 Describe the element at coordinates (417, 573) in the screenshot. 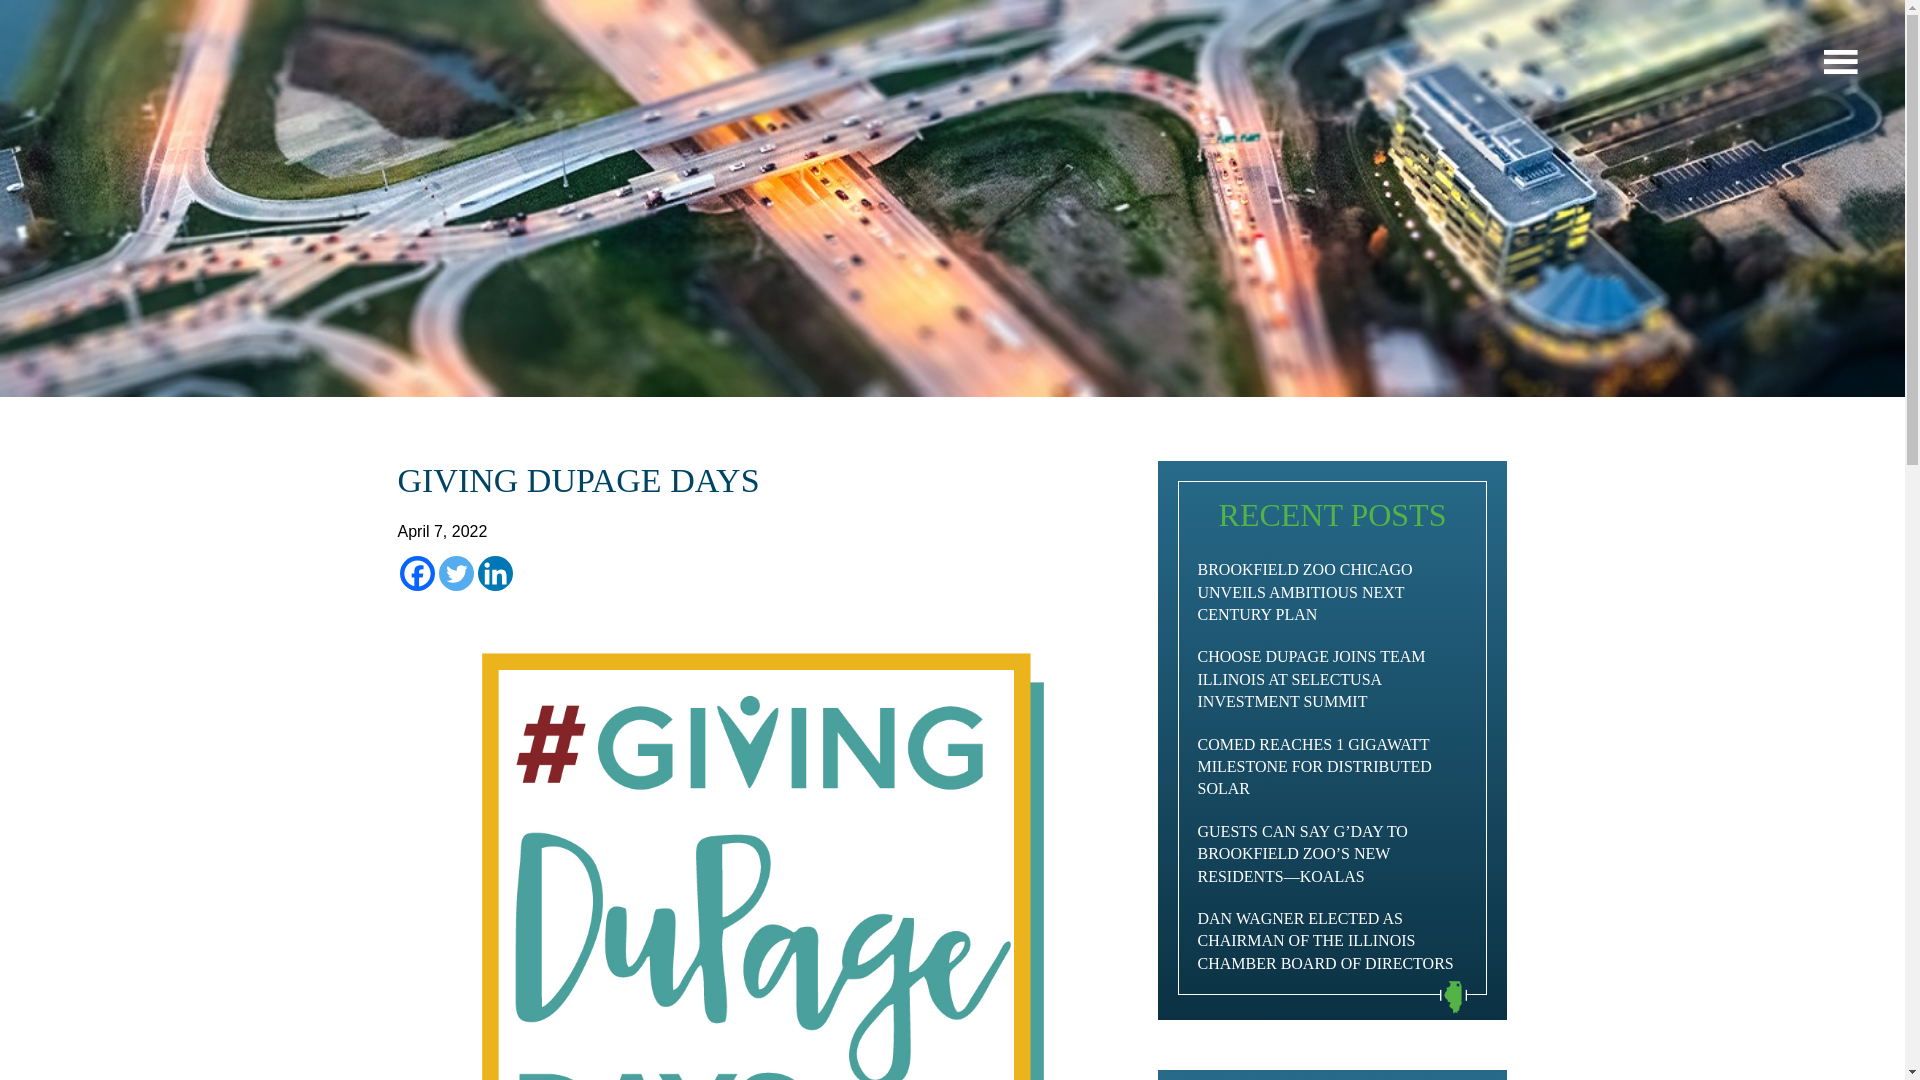

I see `Facebook` at that location.